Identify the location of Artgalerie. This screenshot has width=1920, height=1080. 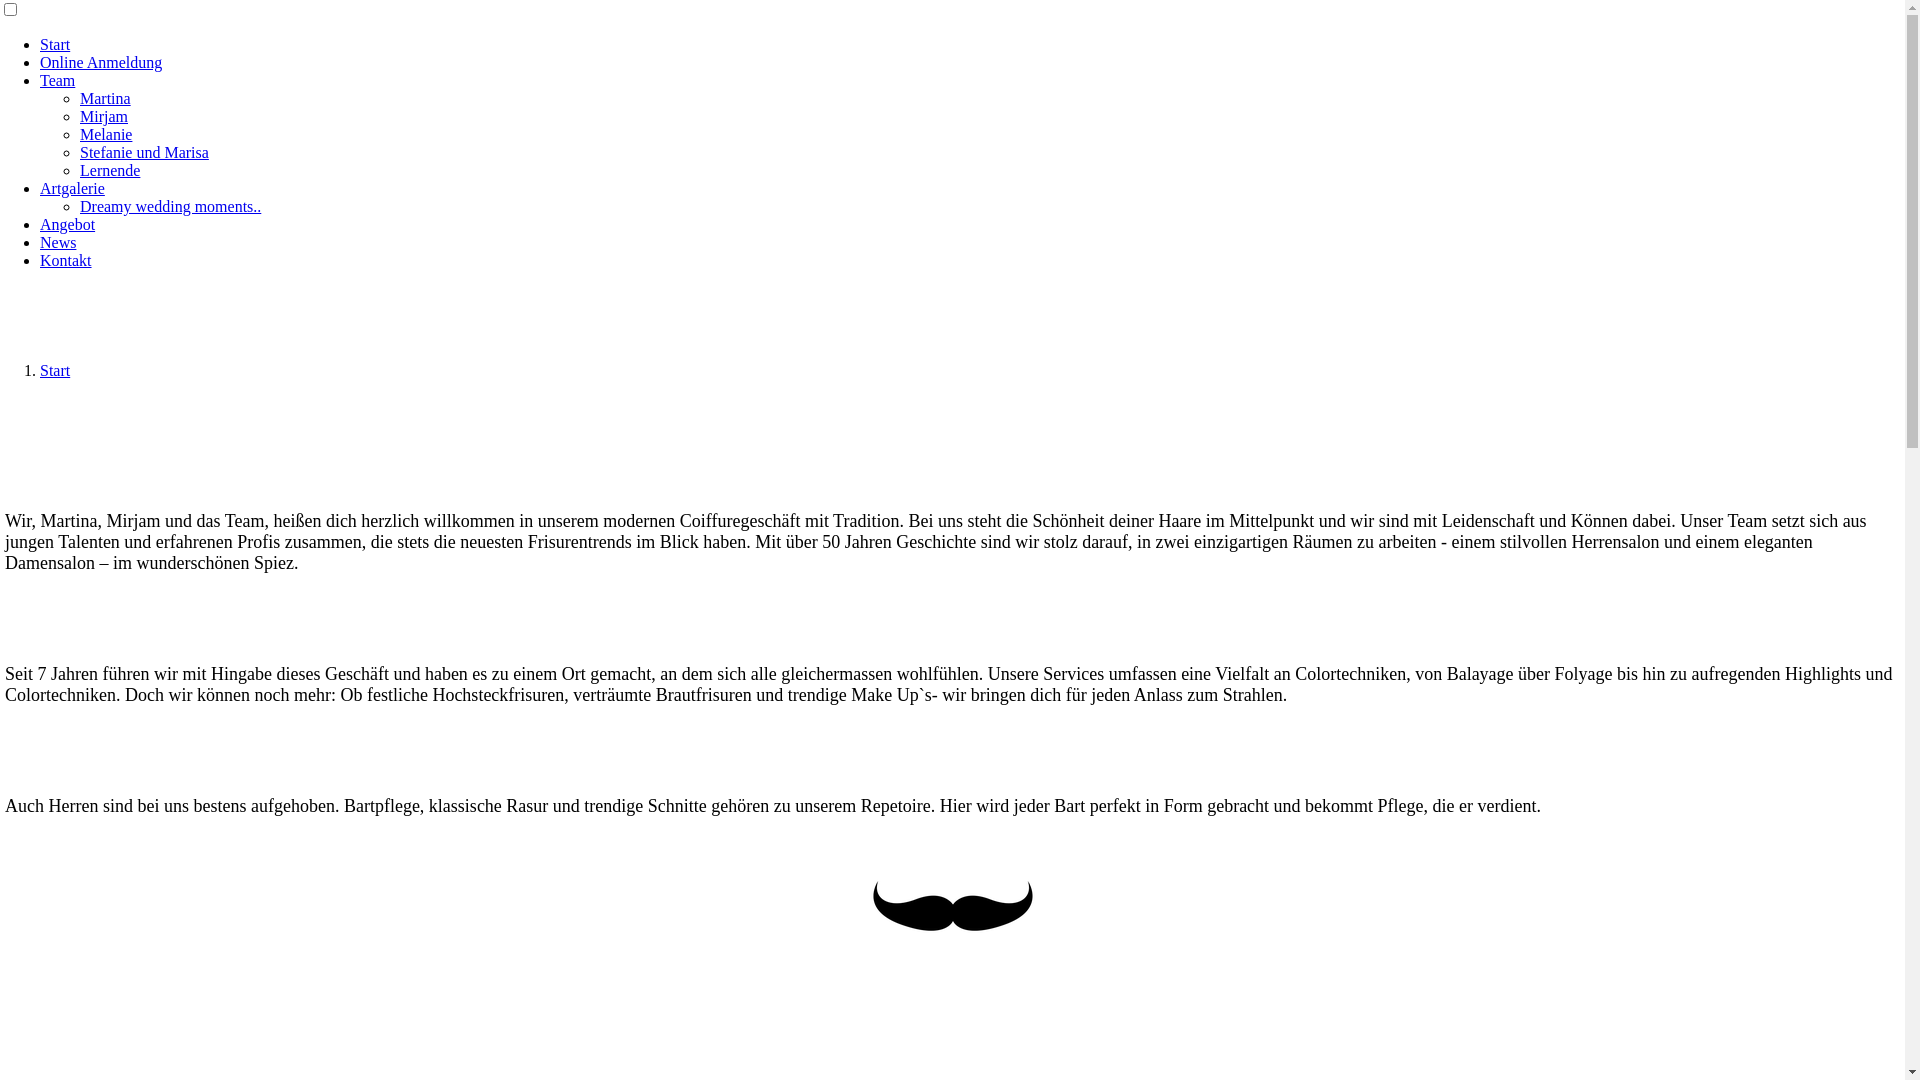
(72, 188).